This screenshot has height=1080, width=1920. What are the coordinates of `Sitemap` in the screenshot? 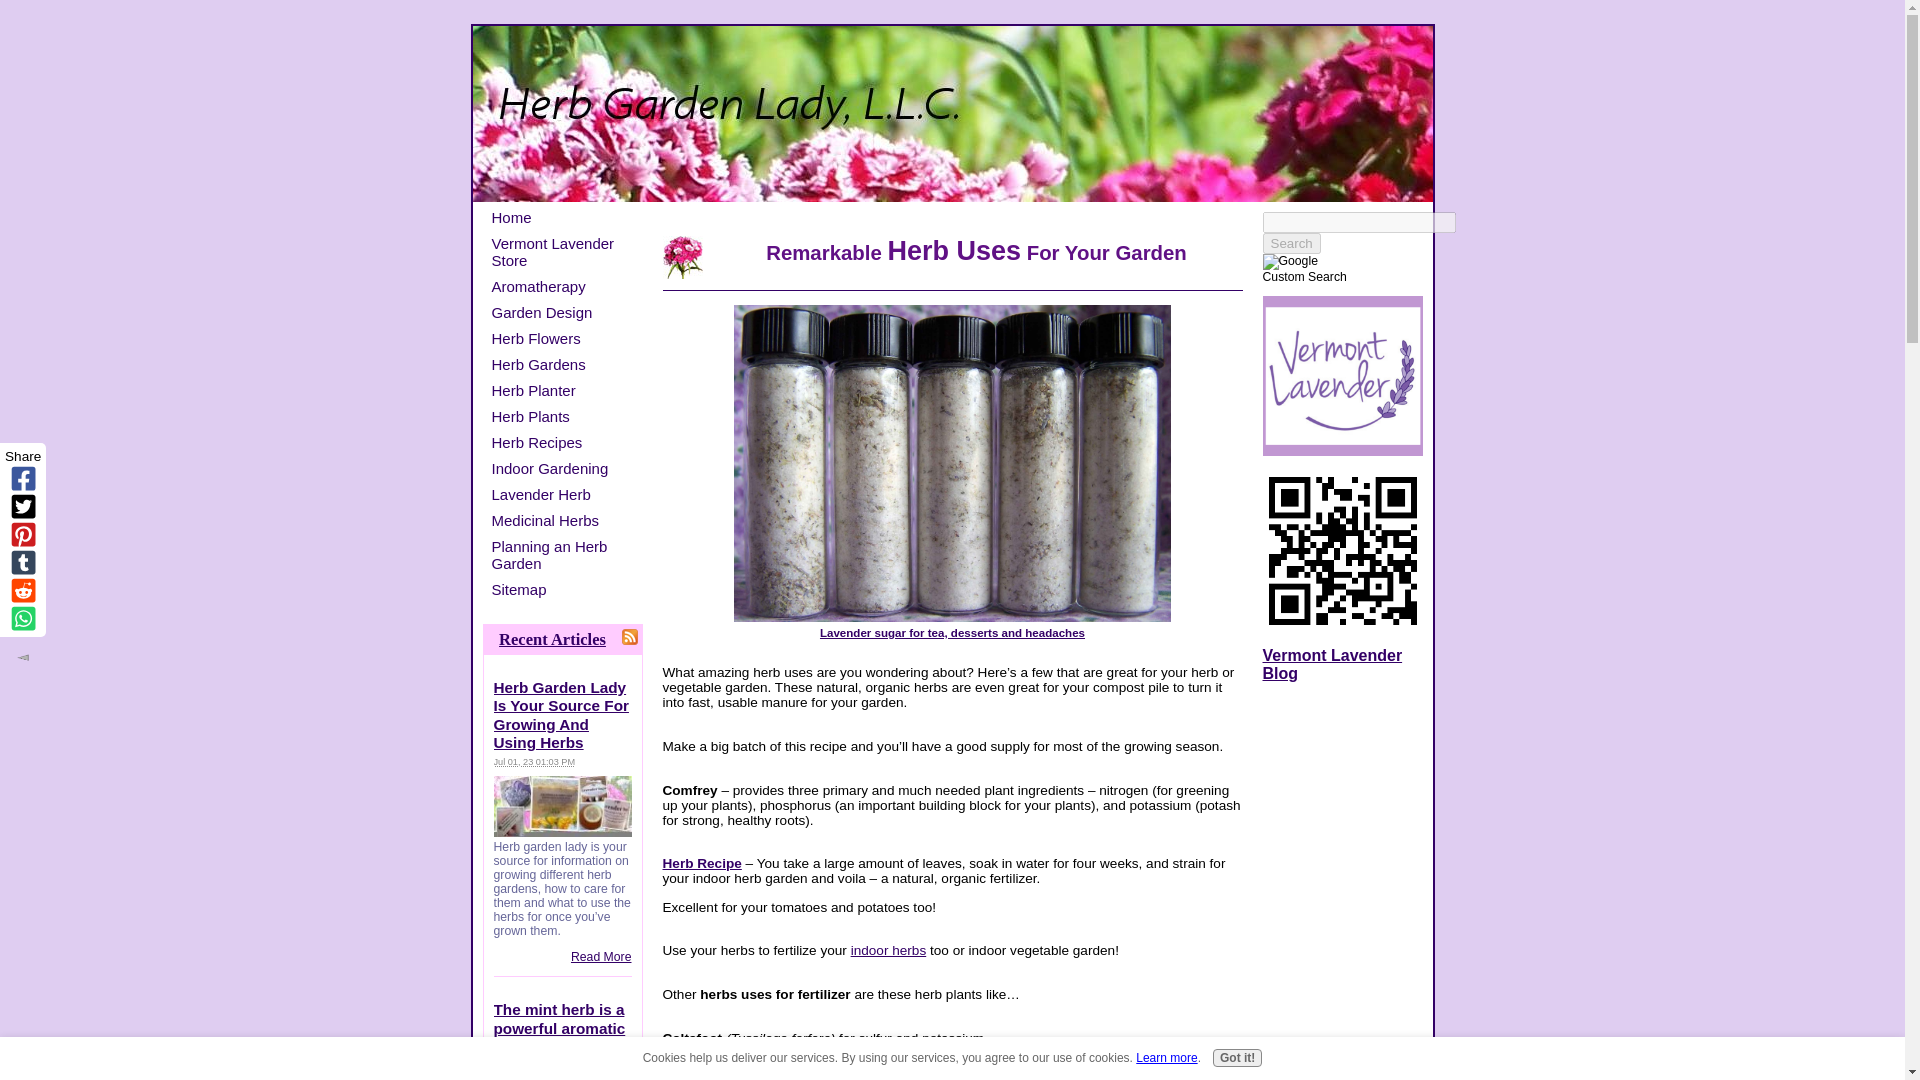 It's located at (565, 588).